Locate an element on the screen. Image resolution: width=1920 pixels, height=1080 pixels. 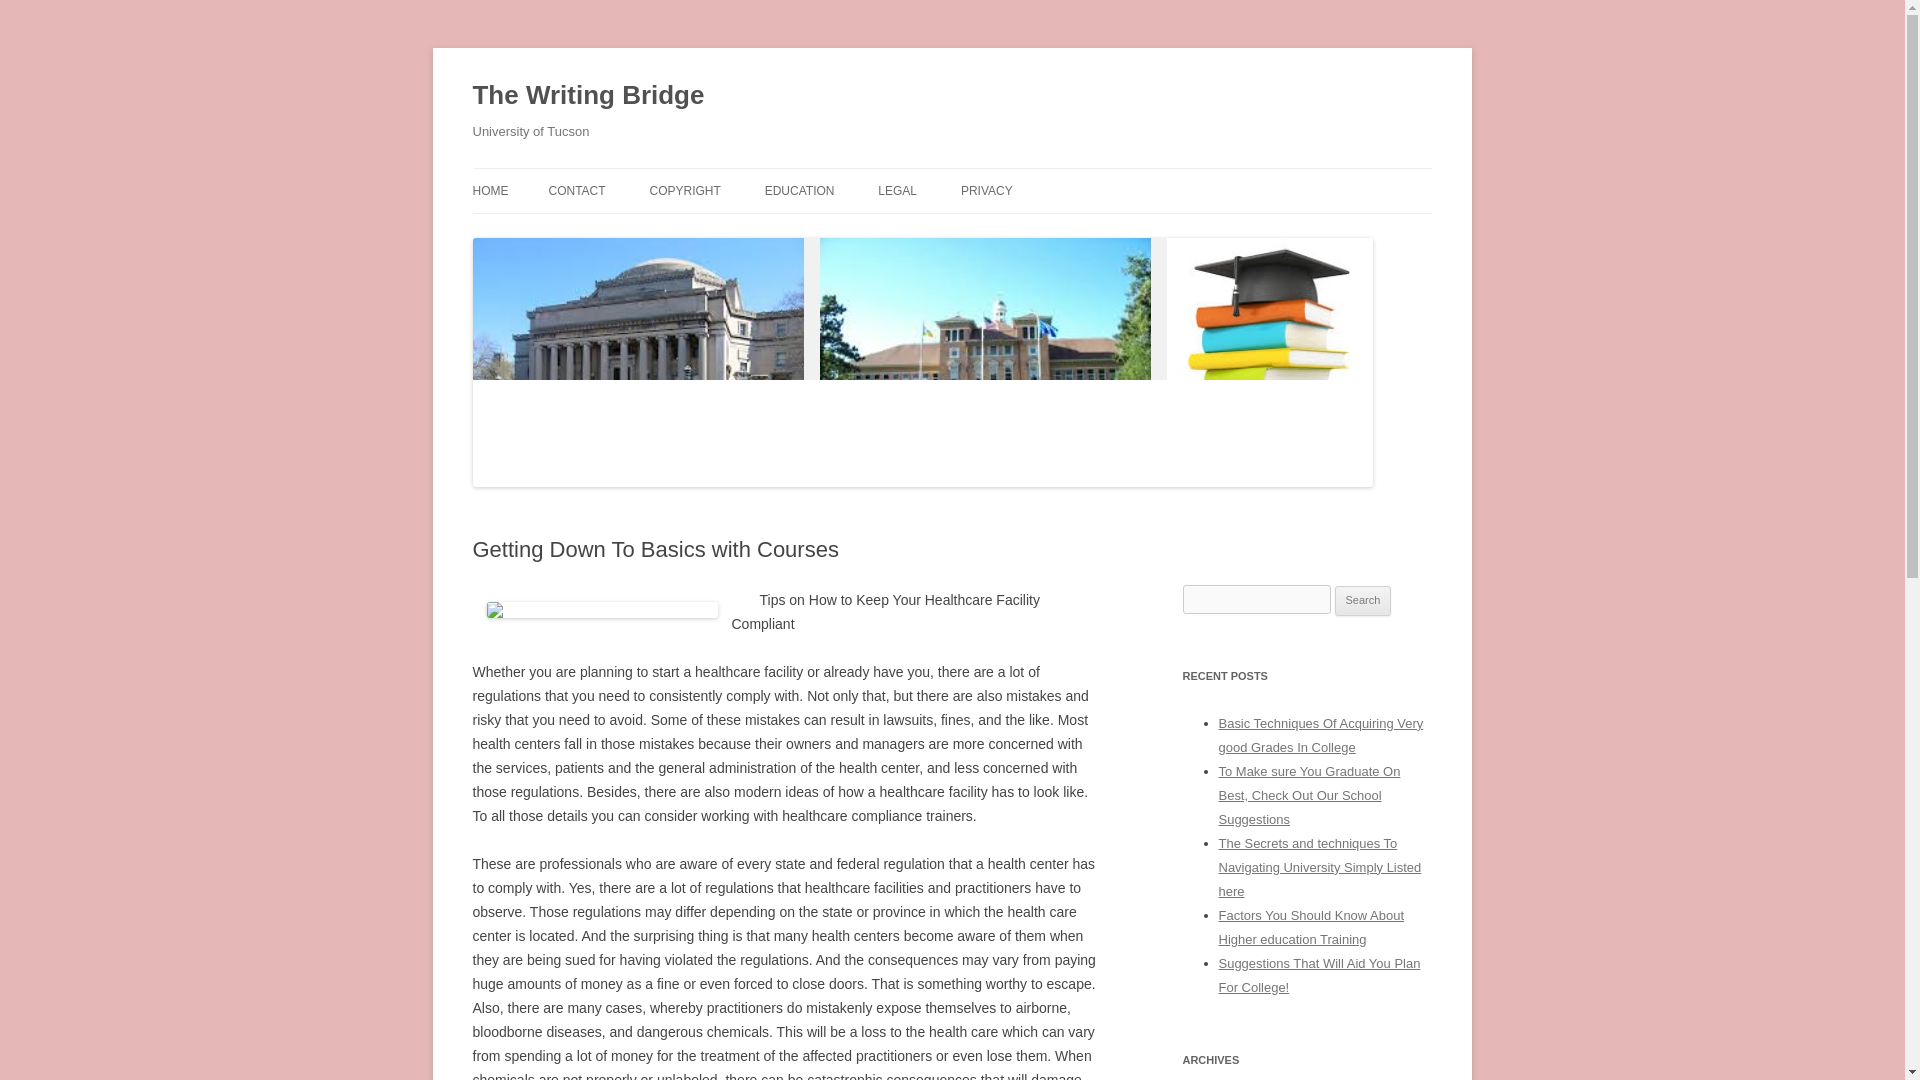
PRIVACY is located at coordinates (987, 190).